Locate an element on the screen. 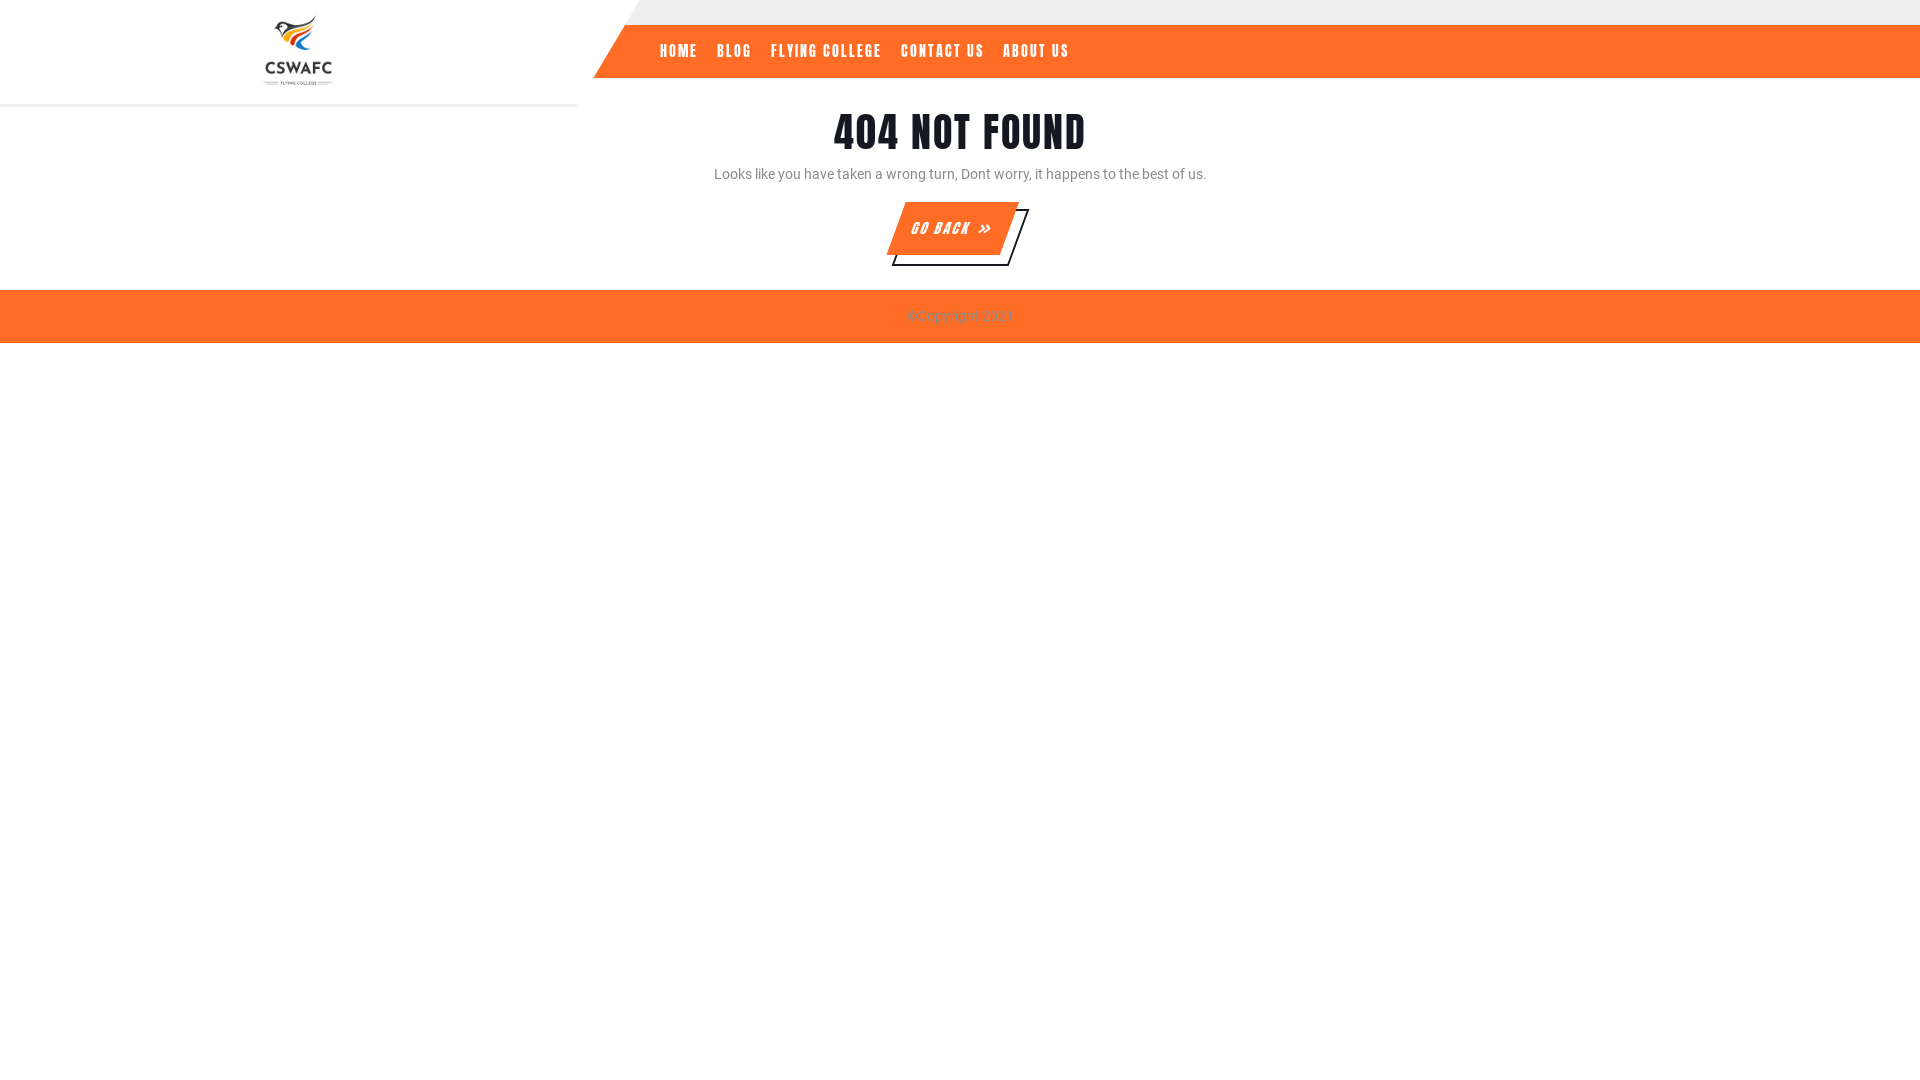 This screenshot has width=1920, height=1080. CONTACT US is located at coordinates (942, 52).